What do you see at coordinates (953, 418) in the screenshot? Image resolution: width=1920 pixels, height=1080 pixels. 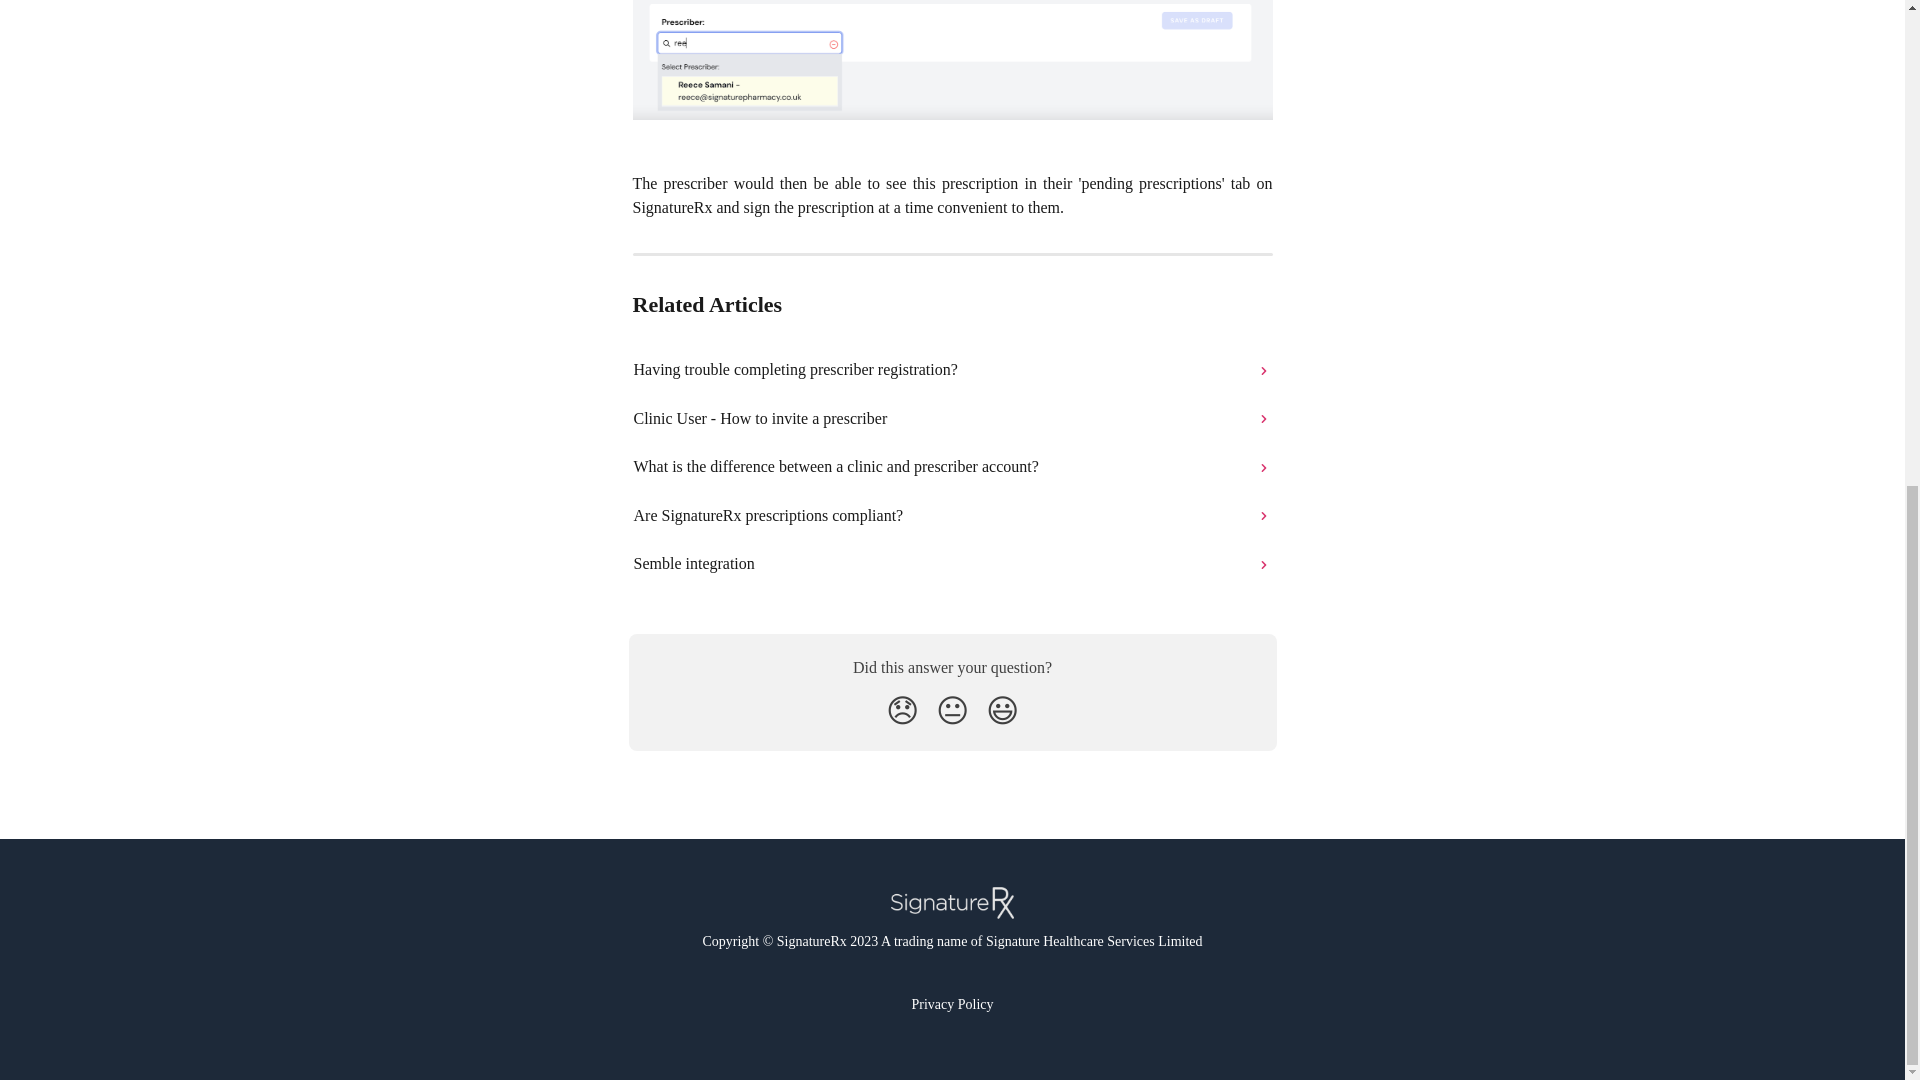 I see `Clinic User - How to invite a prescriber` at bounding box center [953, 418].